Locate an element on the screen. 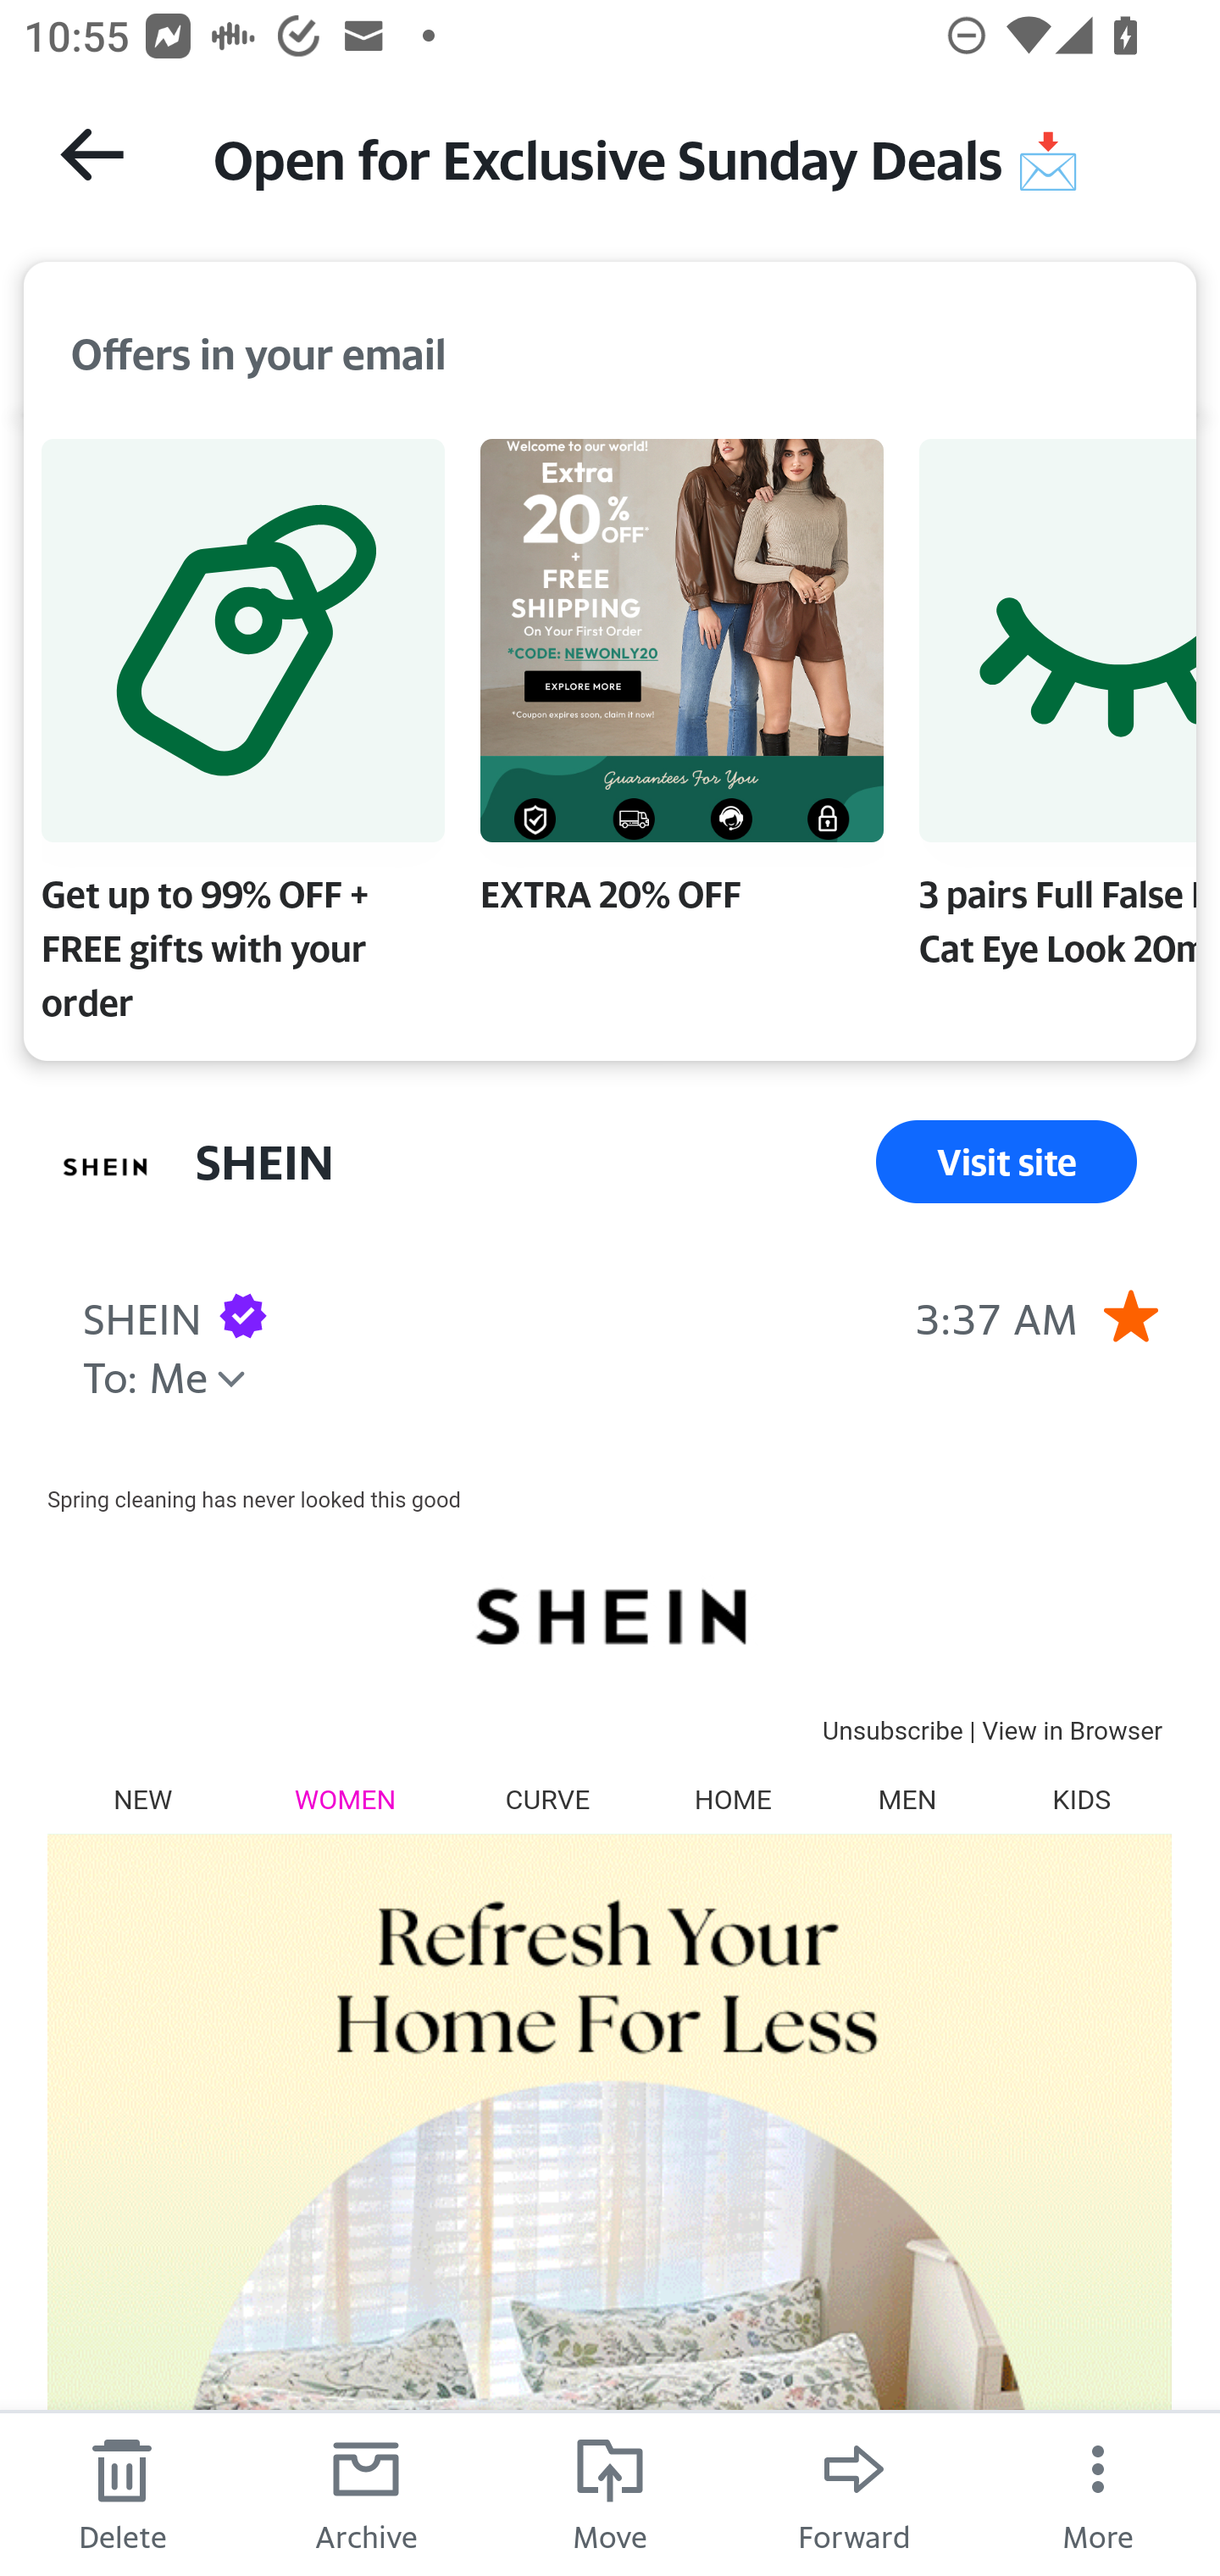 The image size is (1220, 2576). WOMEN is located at coordinates (346, 1799).